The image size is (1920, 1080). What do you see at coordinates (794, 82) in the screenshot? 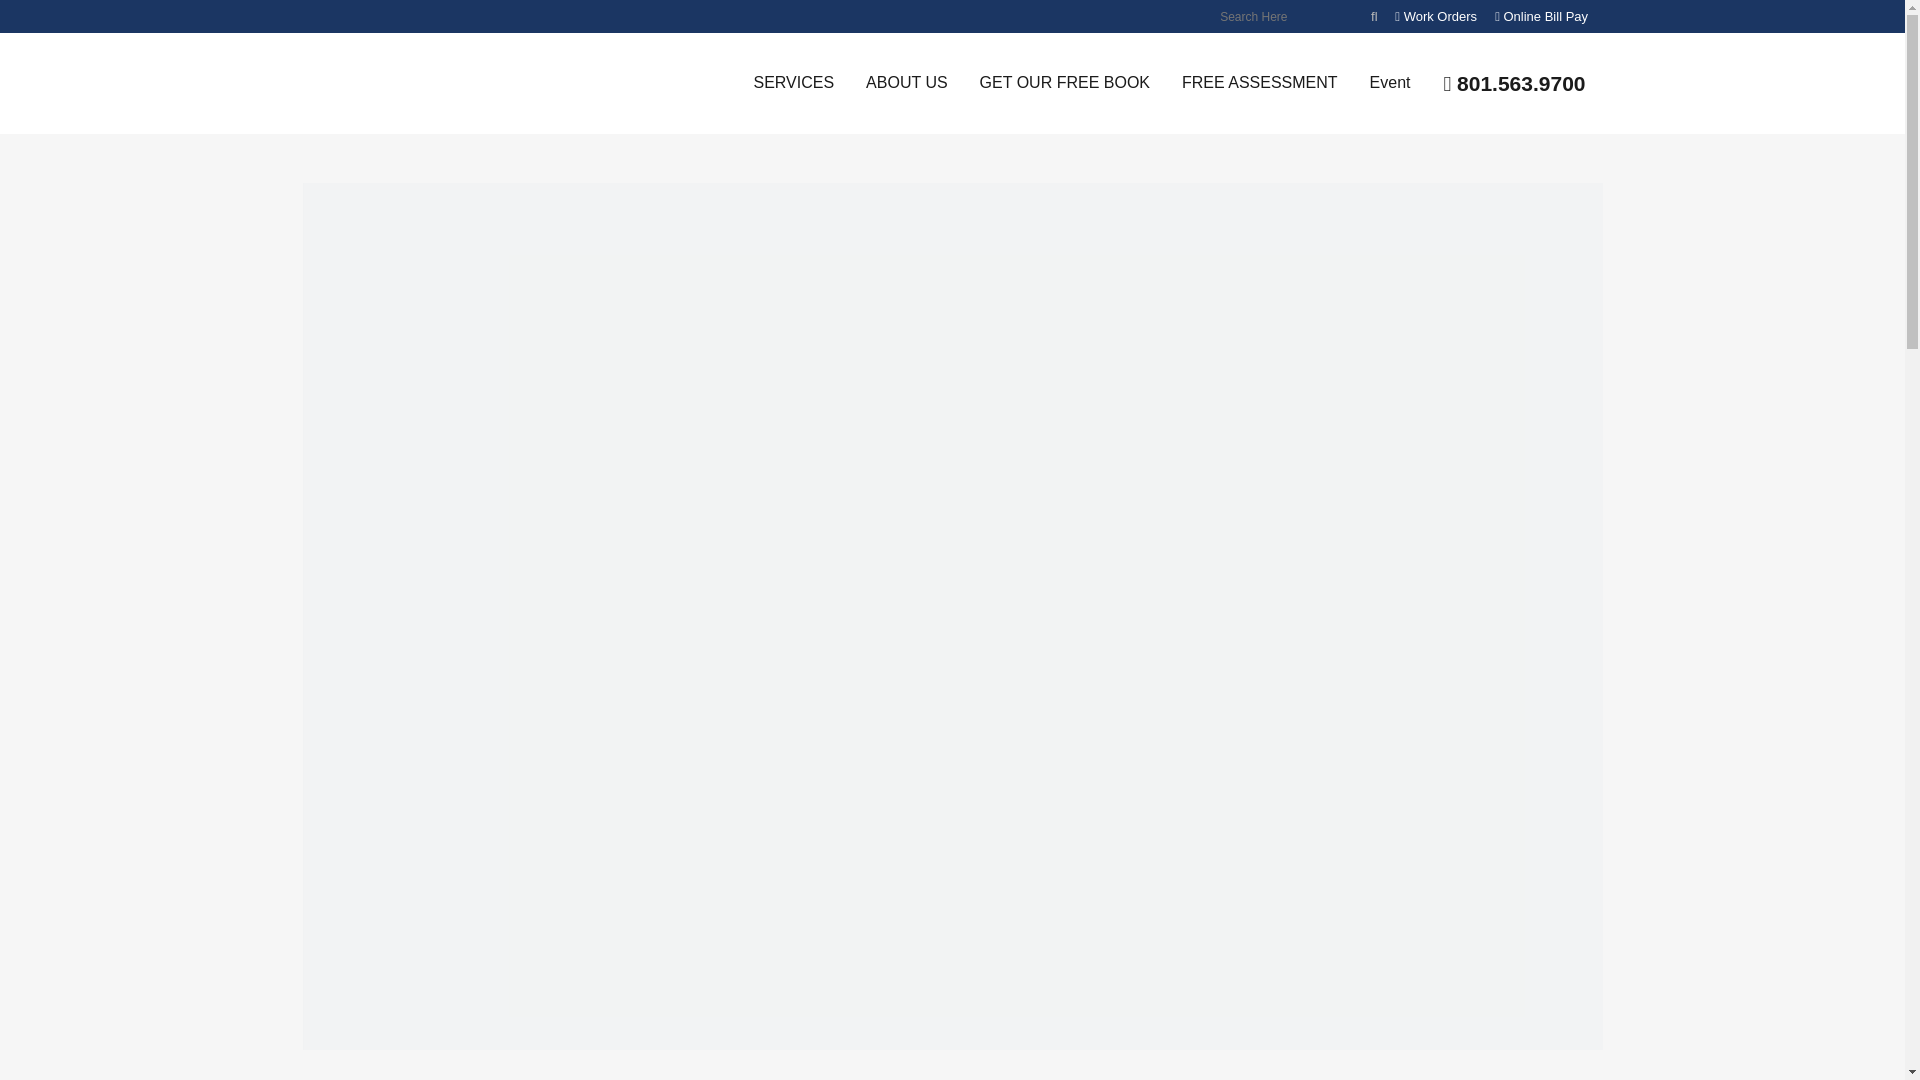
I see `SERVICES` at bounding box center [794, 82].